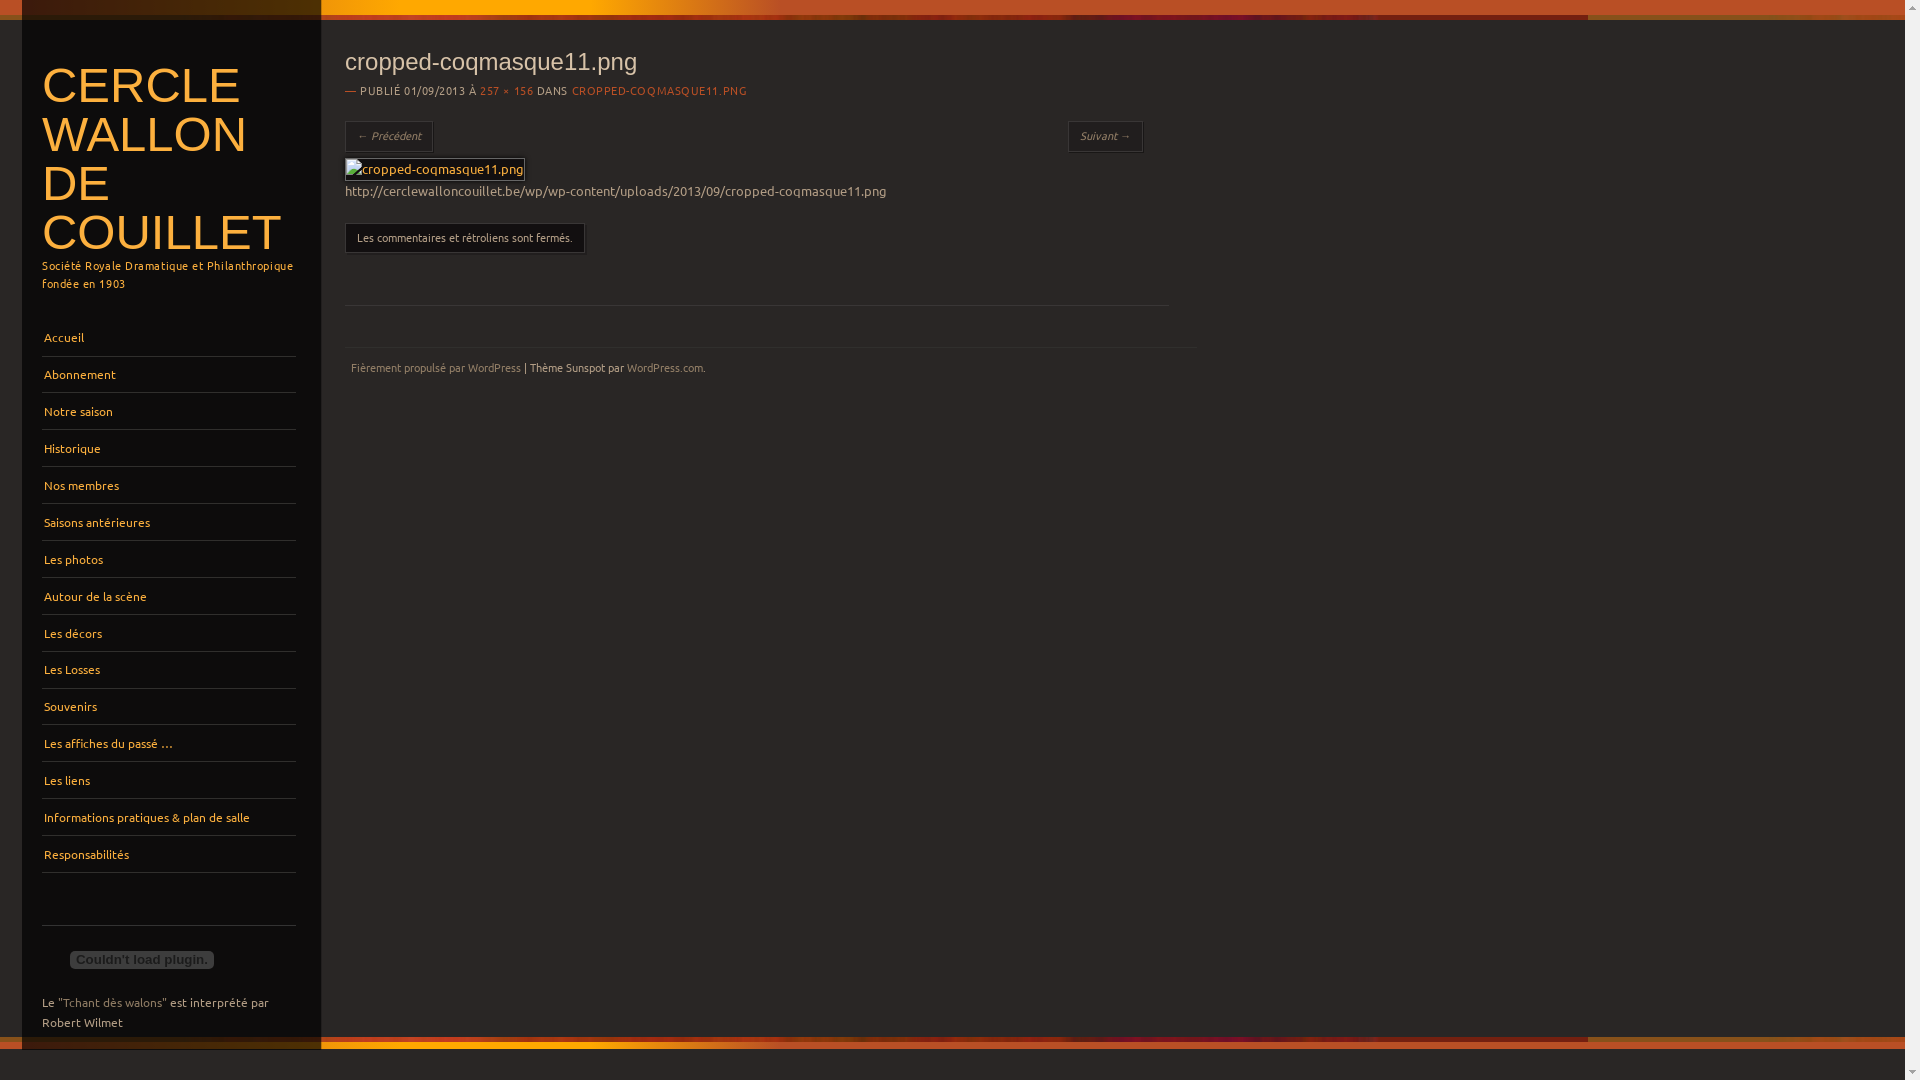 This screenshot has height=1080, width=1920. Describe the element at coordinates (169, 780) in the screenshot. I see `Les liens` at that location.